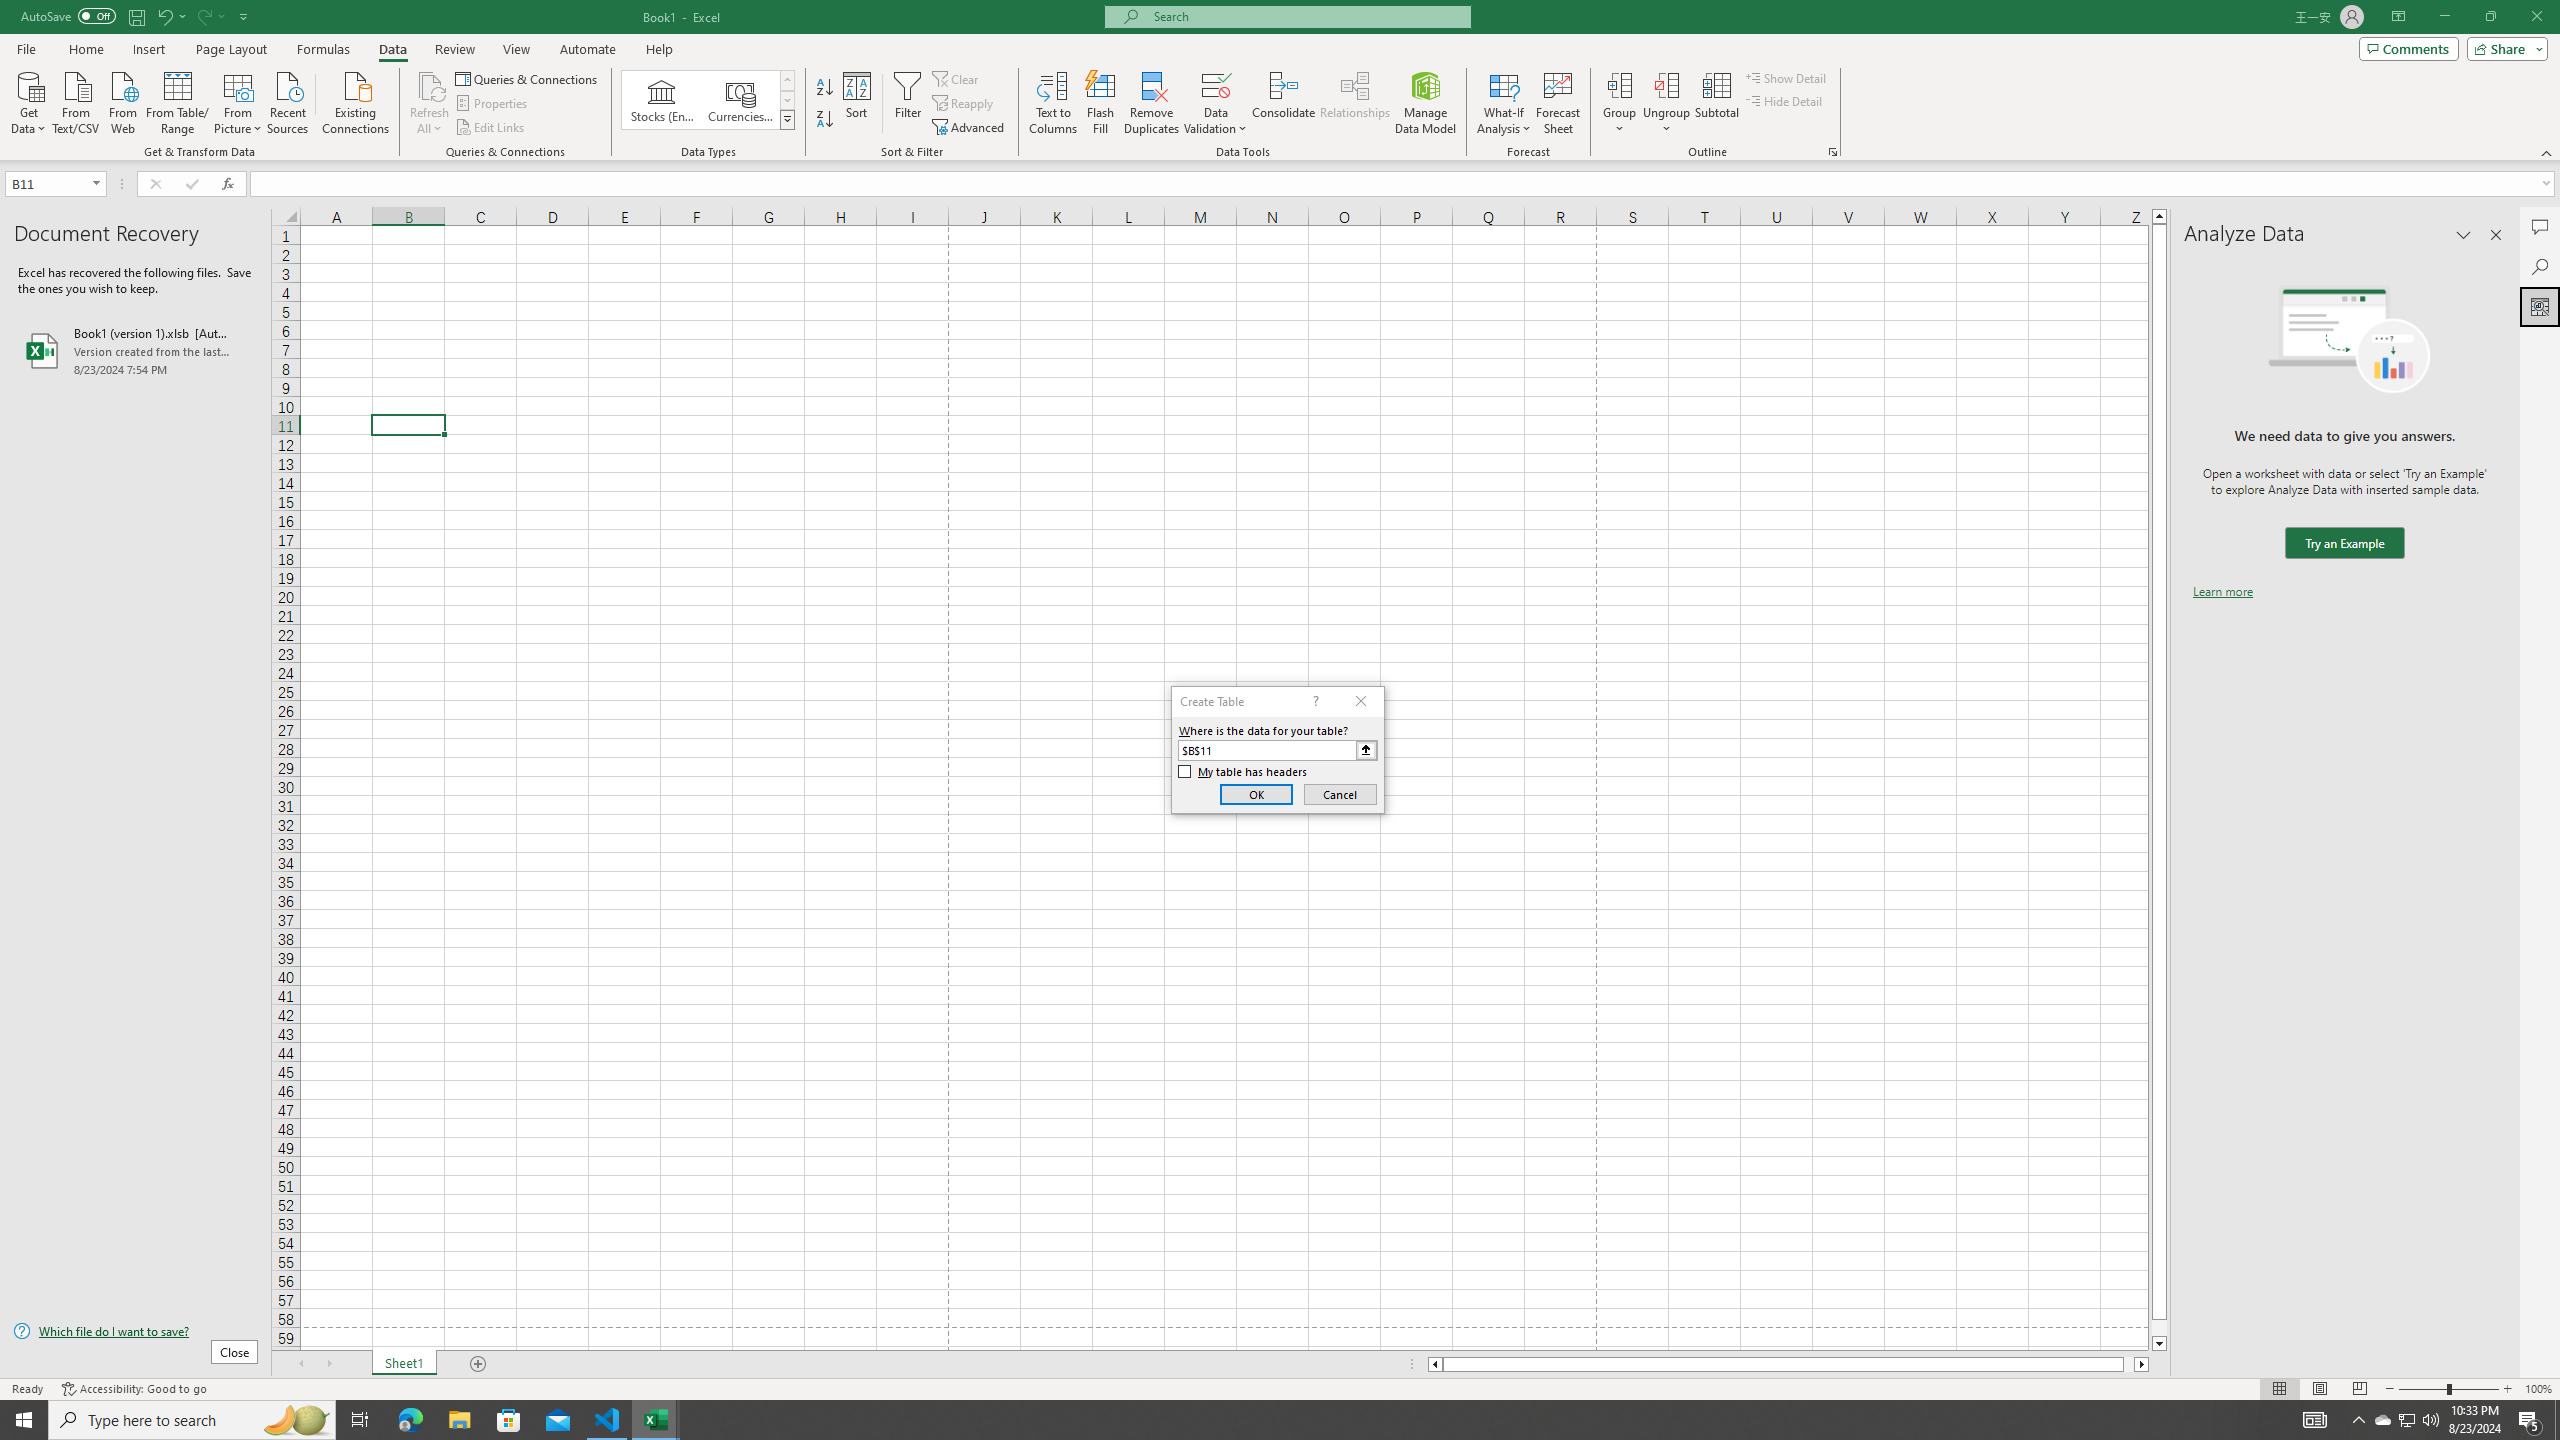 Image resolution: width=2560 pixels, height=1440 pixels. I want to click on AutomationID: ConvertToLinkedEntity, so click(708, 100).